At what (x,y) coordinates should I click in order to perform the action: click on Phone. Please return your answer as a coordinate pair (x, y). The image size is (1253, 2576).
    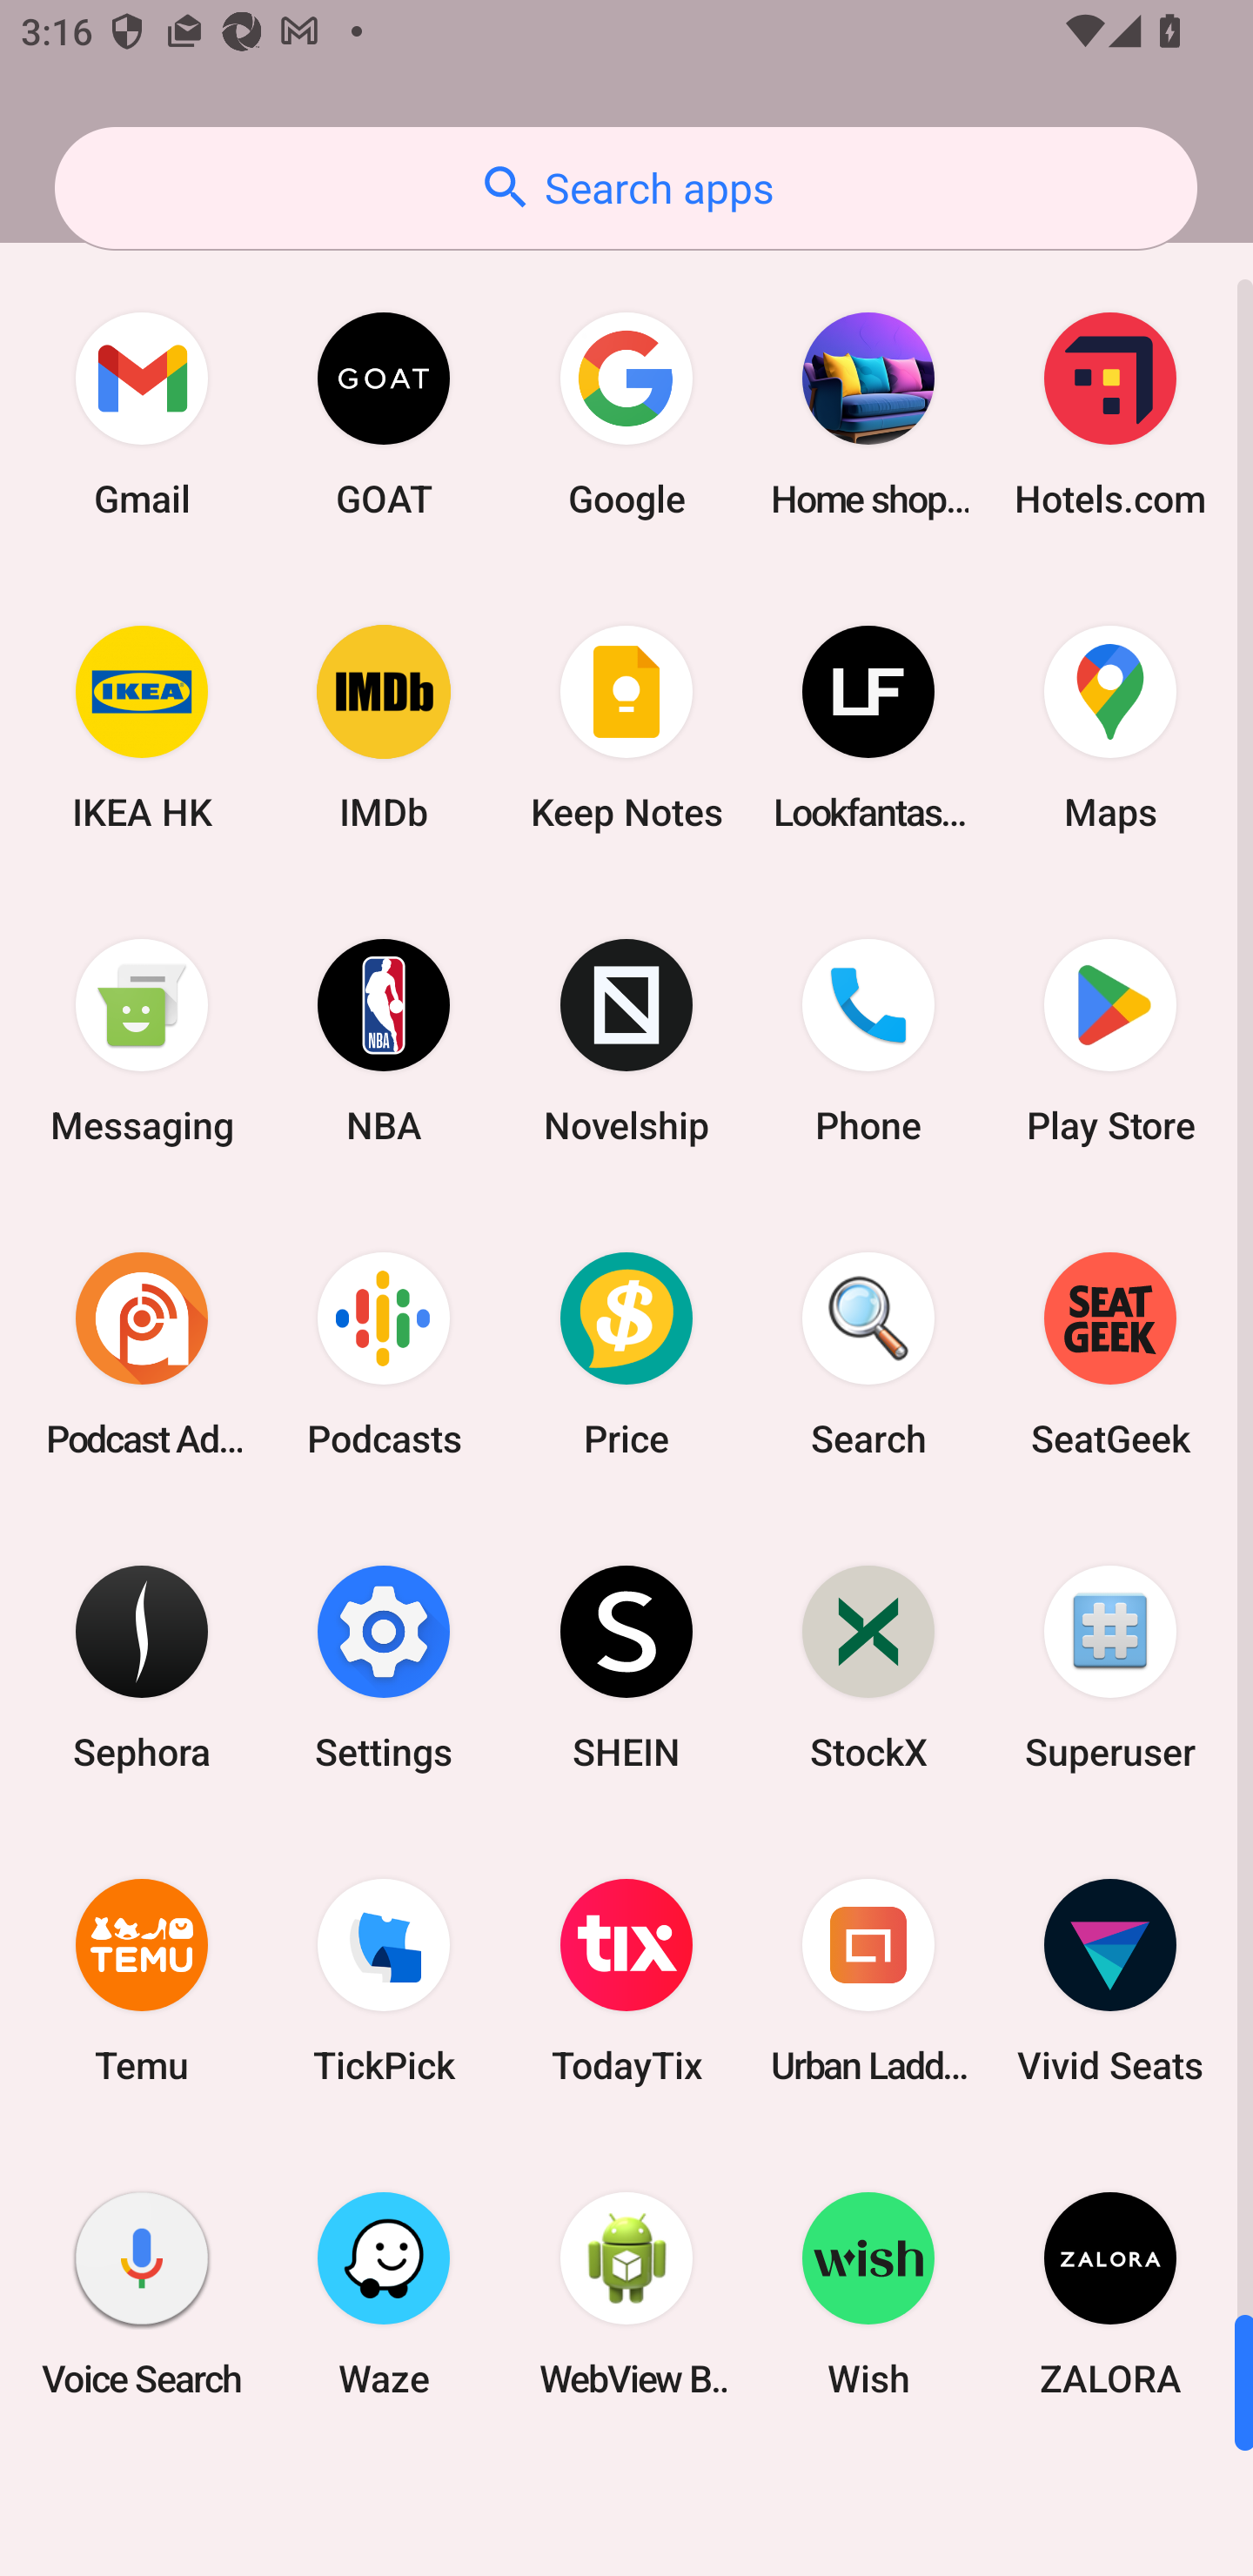
    Looking at the image, I should click on (868, 1041).